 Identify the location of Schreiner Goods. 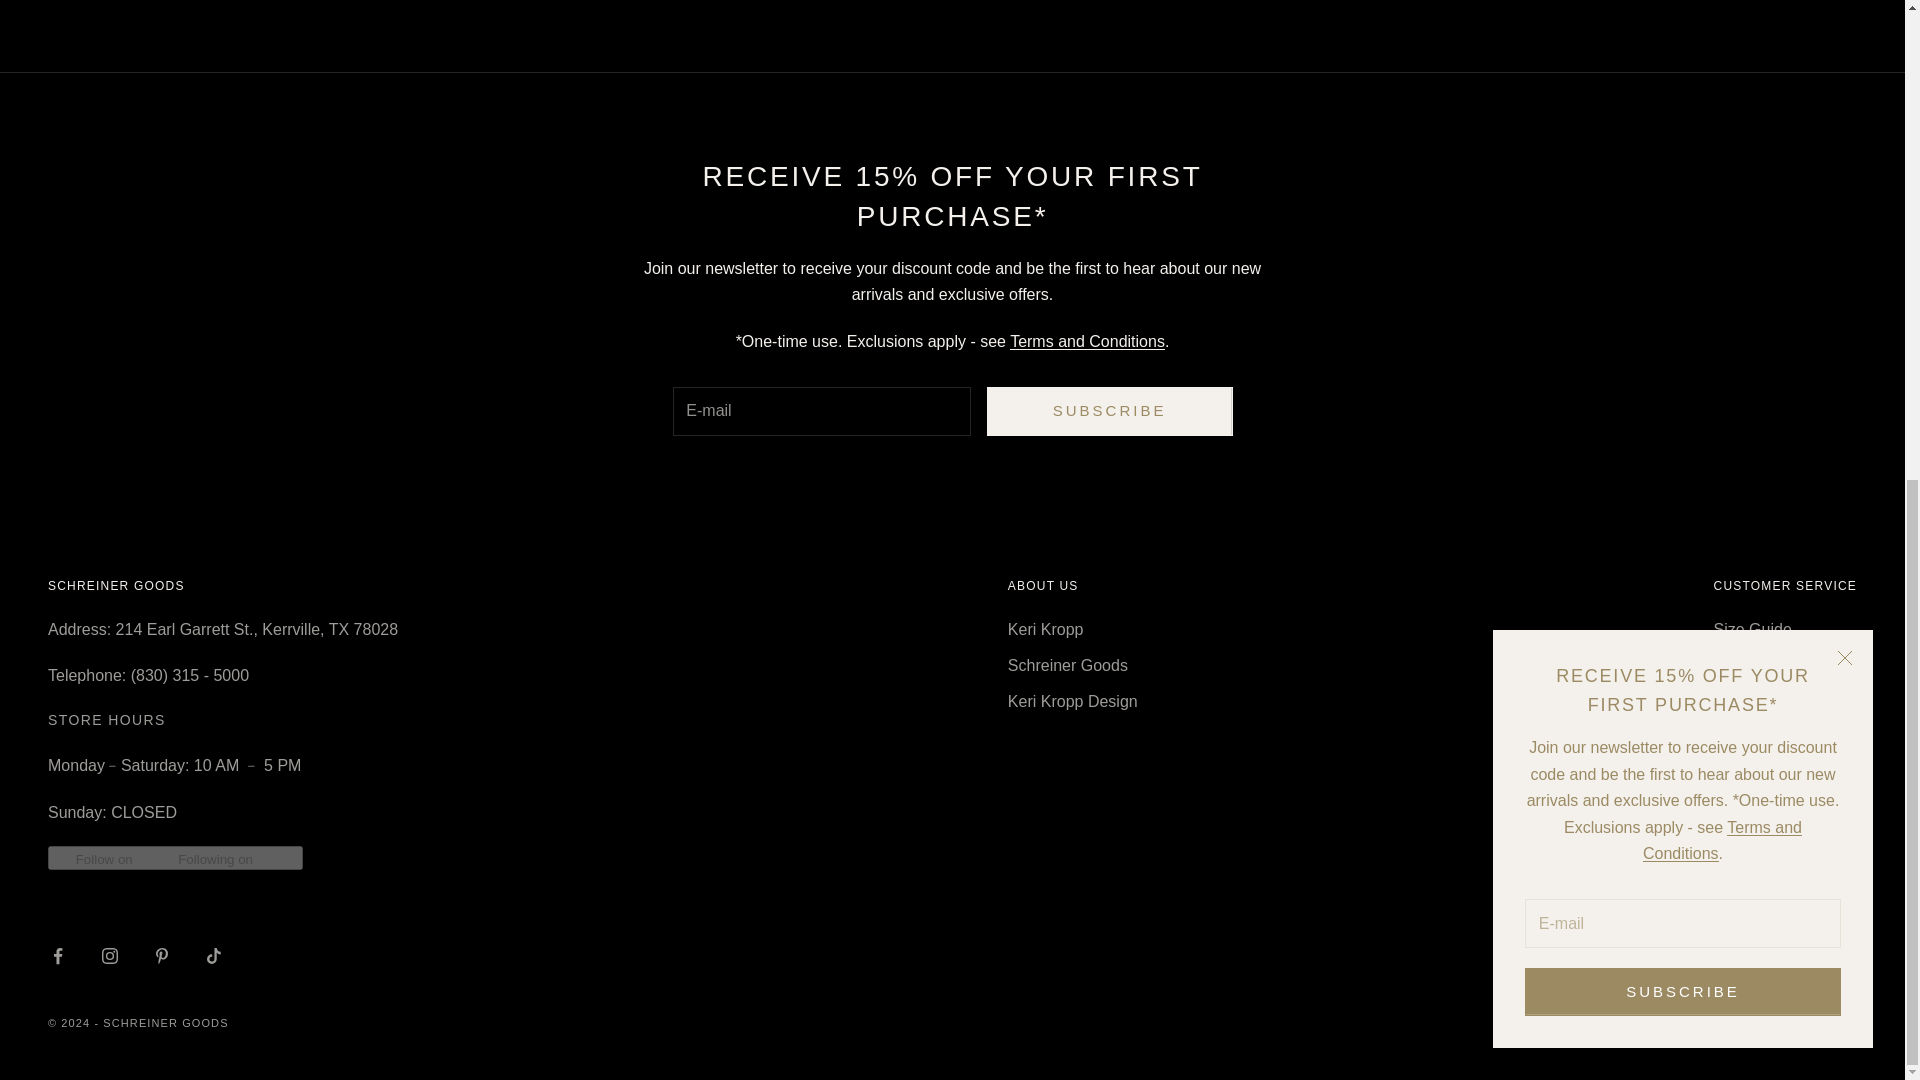
(1068, 664).